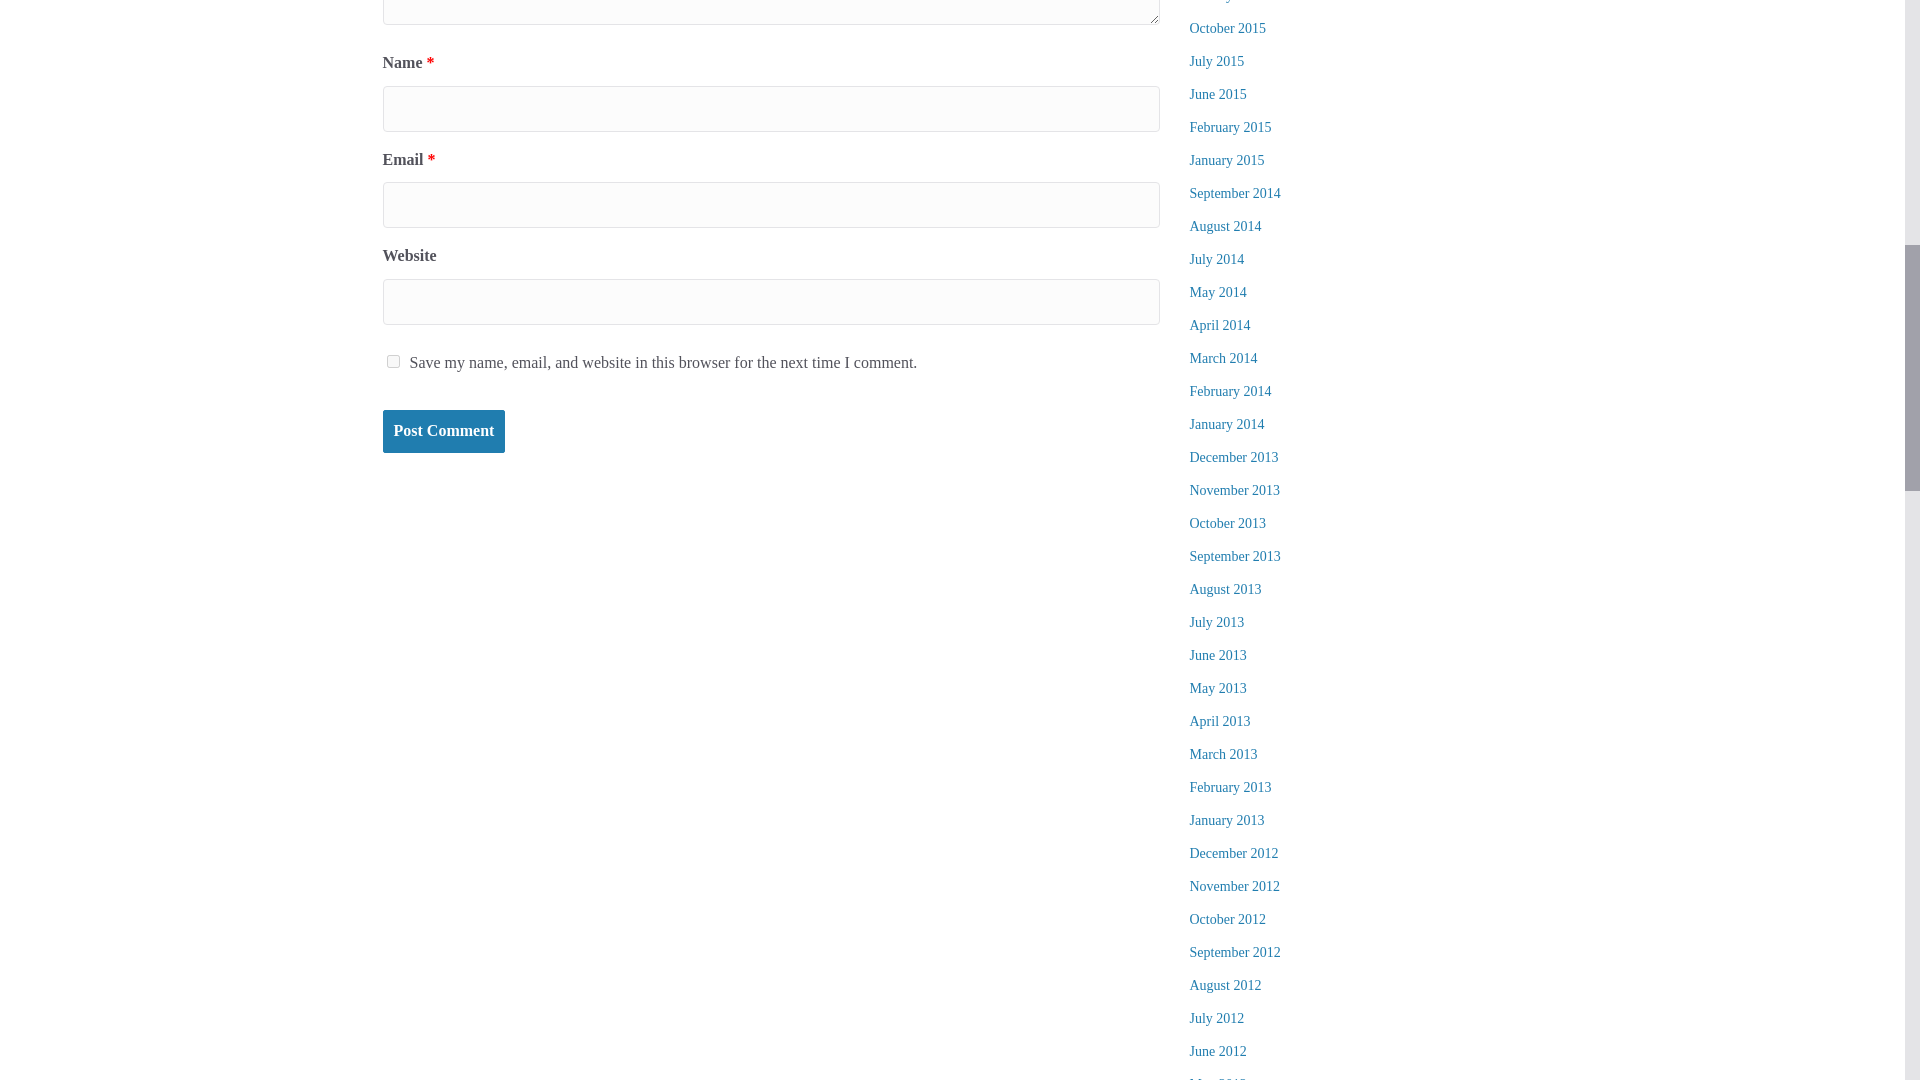  I want to click on yes, so click(392, 362).